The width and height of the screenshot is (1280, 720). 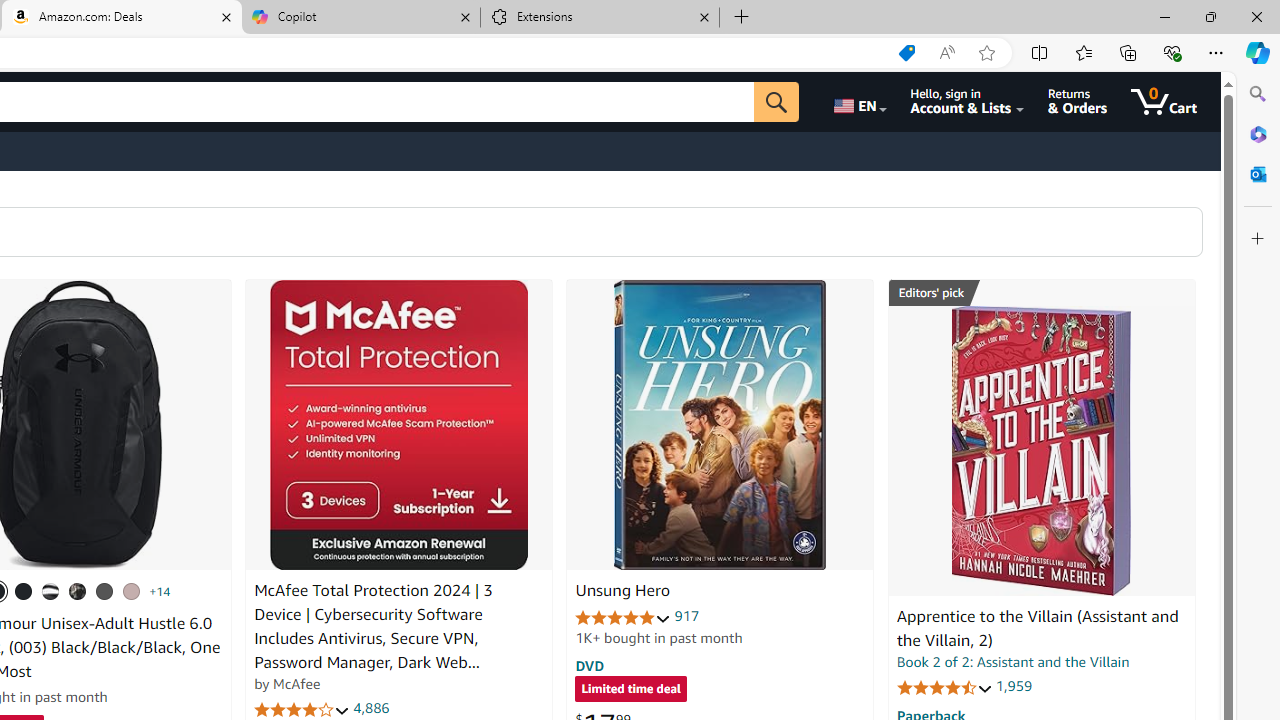 What do you see at coordinates (131, 591) in the screenshot?
I see `(015) Tetra Gray / Tetra Gray / Gray Matter` at bounding box center [131, 591].